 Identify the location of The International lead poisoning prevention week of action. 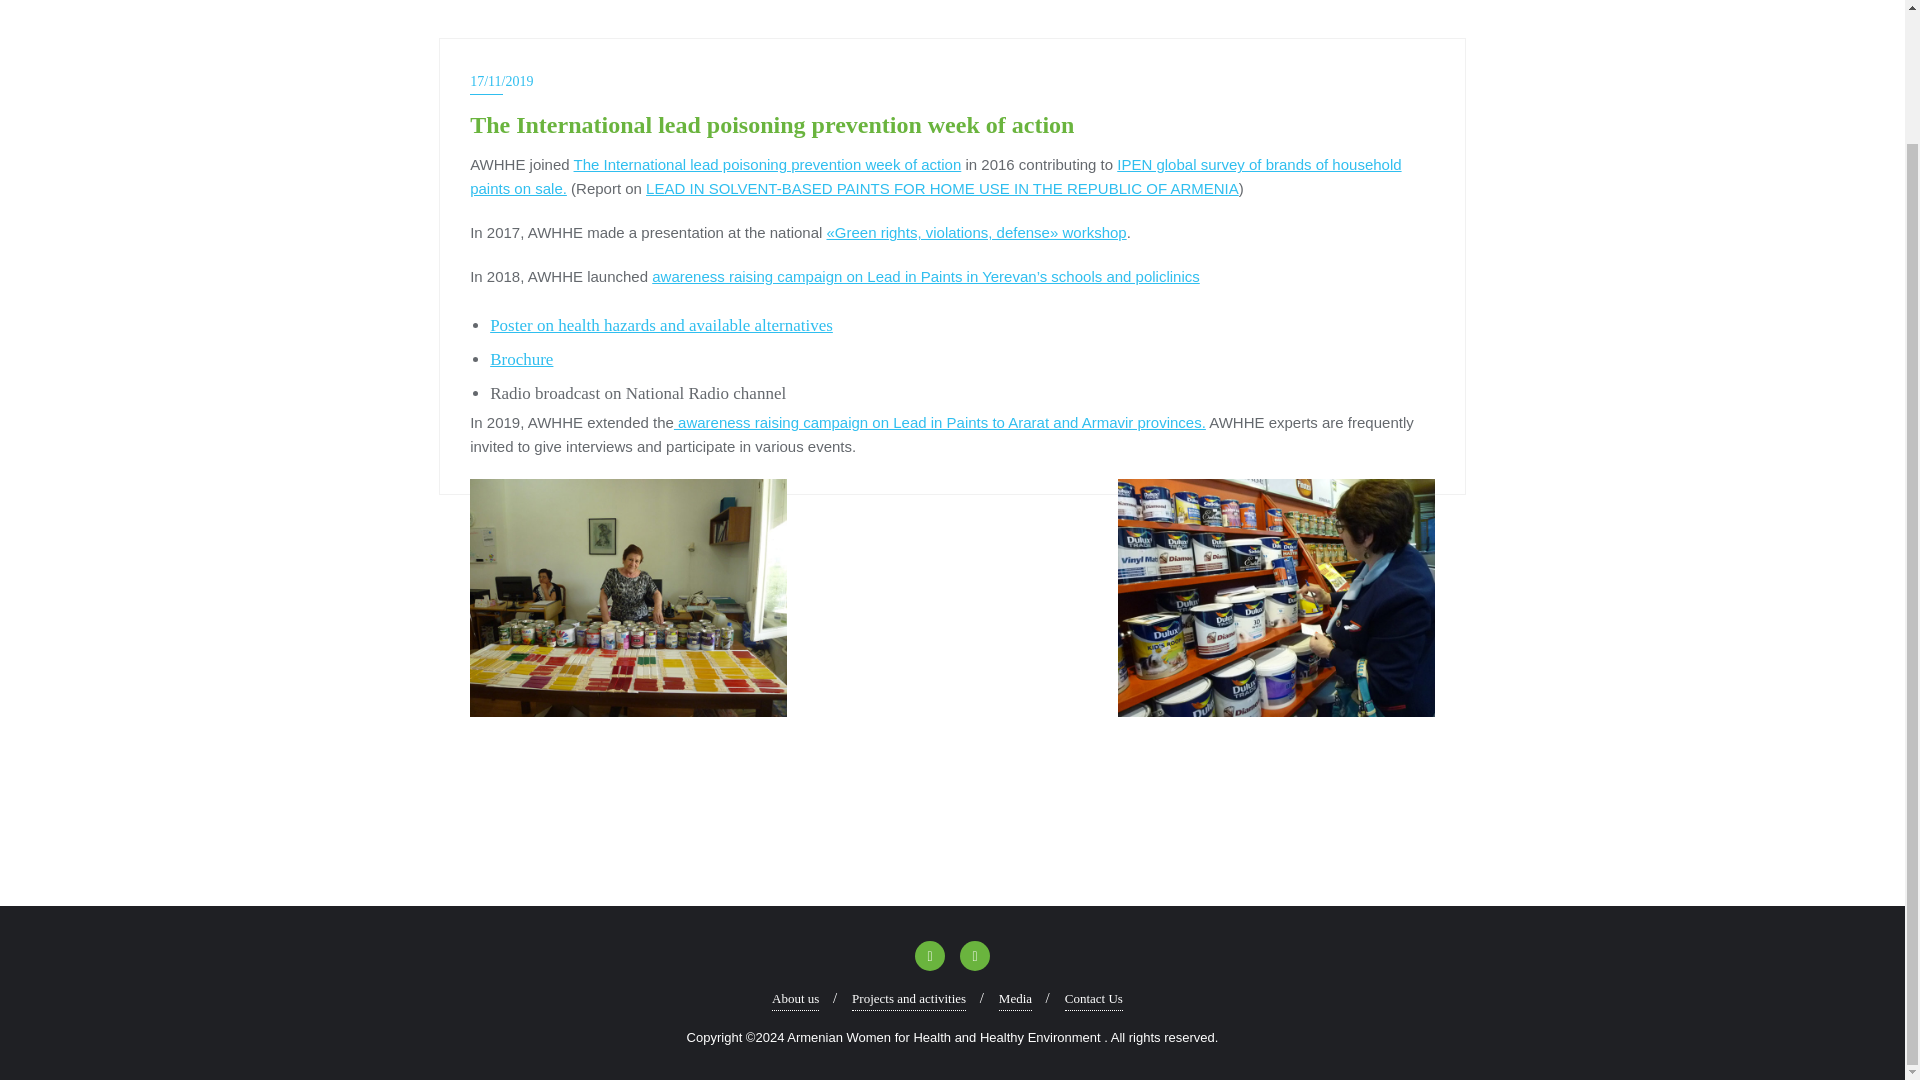
(768, 164).